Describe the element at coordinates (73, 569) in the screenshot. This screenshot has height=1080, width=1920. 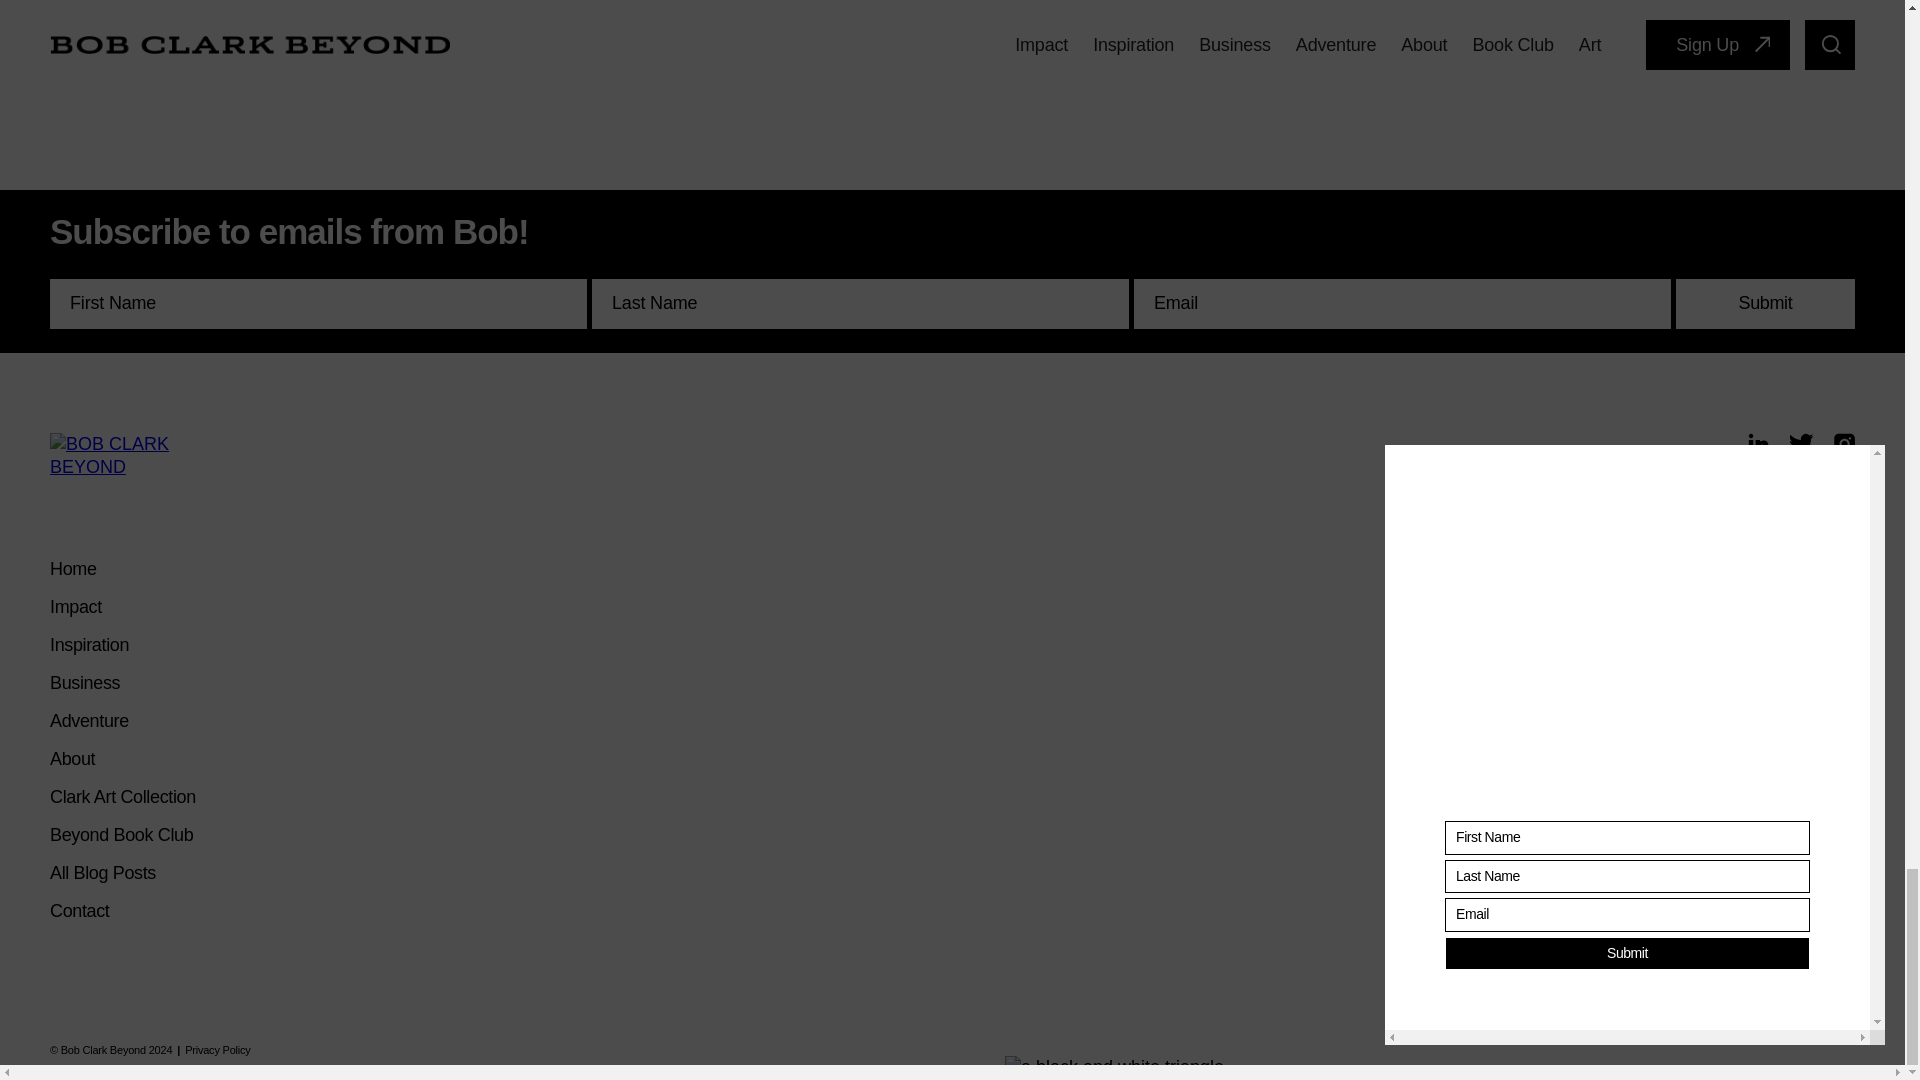
I see `Home` at that location.